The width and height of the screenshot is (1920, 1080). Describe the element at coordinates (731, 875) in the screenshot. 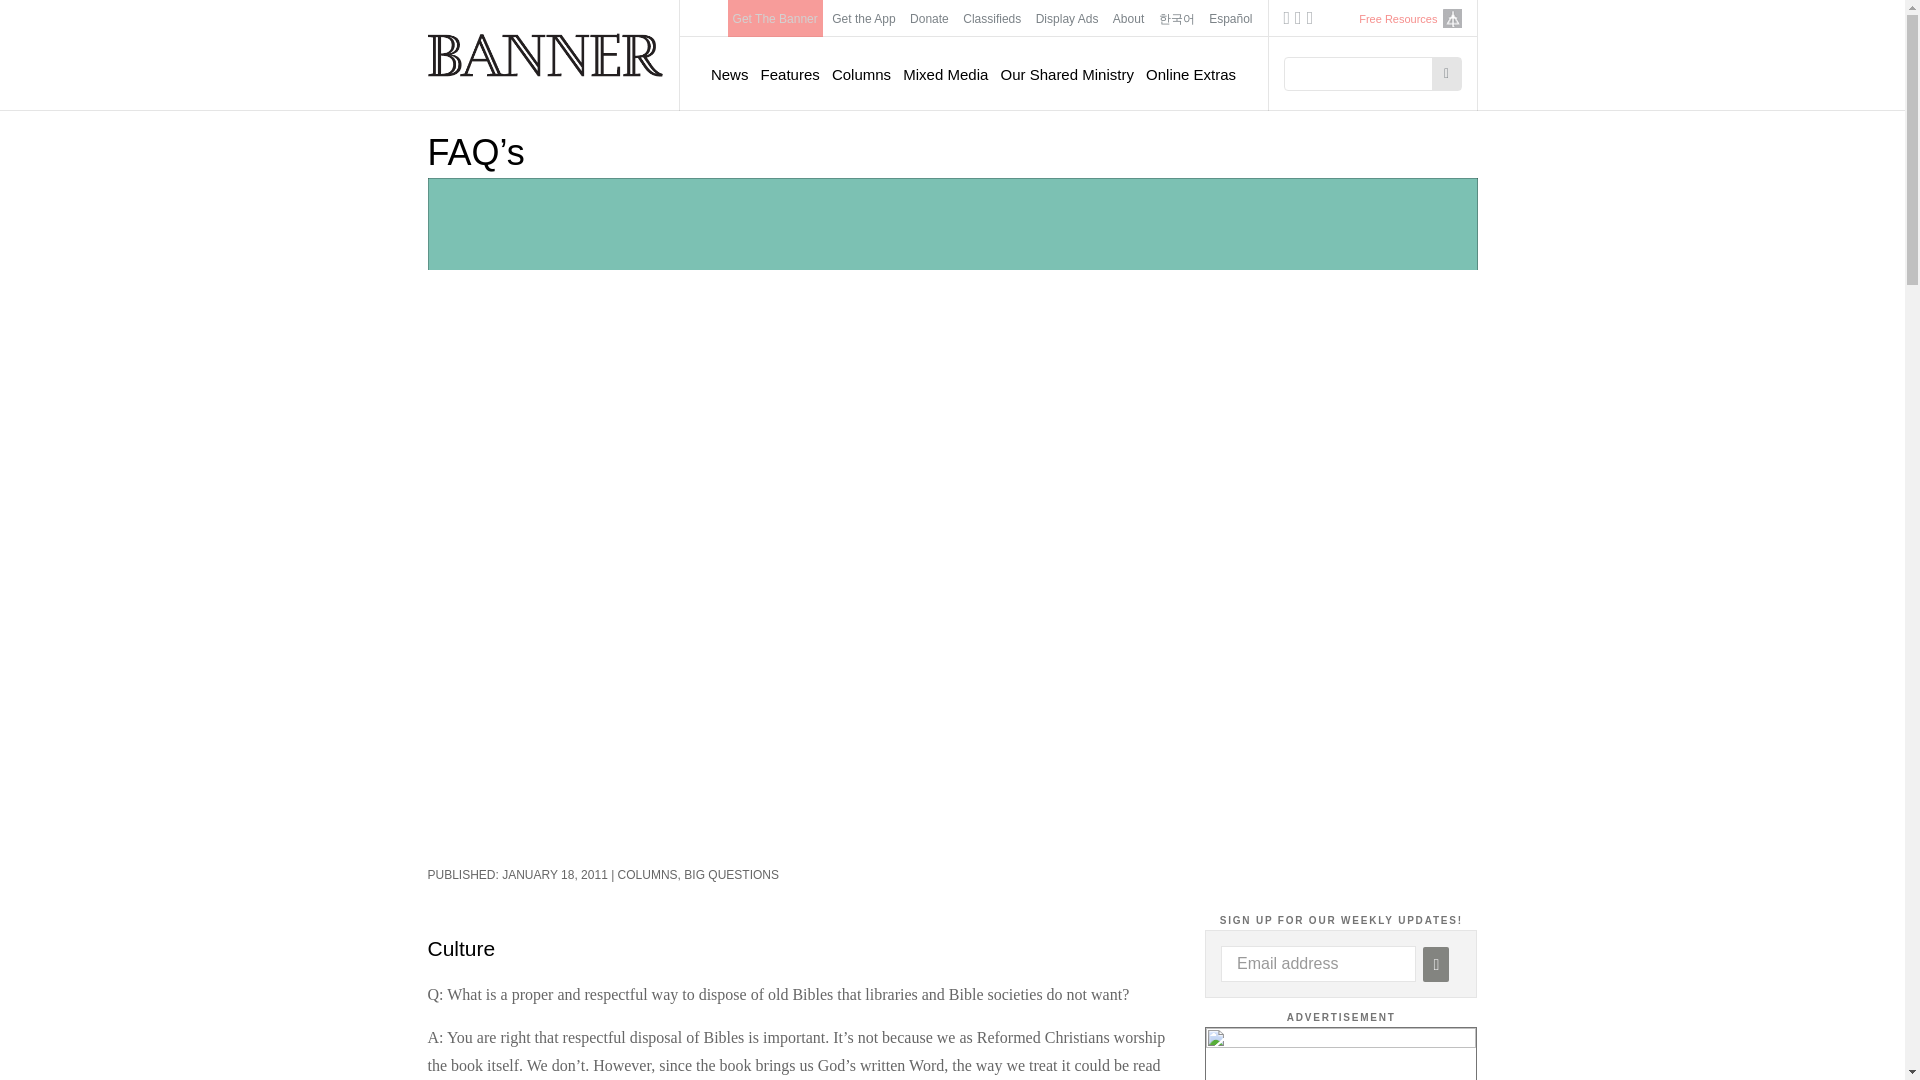

I see `BIG QUESTIONS` at that location.